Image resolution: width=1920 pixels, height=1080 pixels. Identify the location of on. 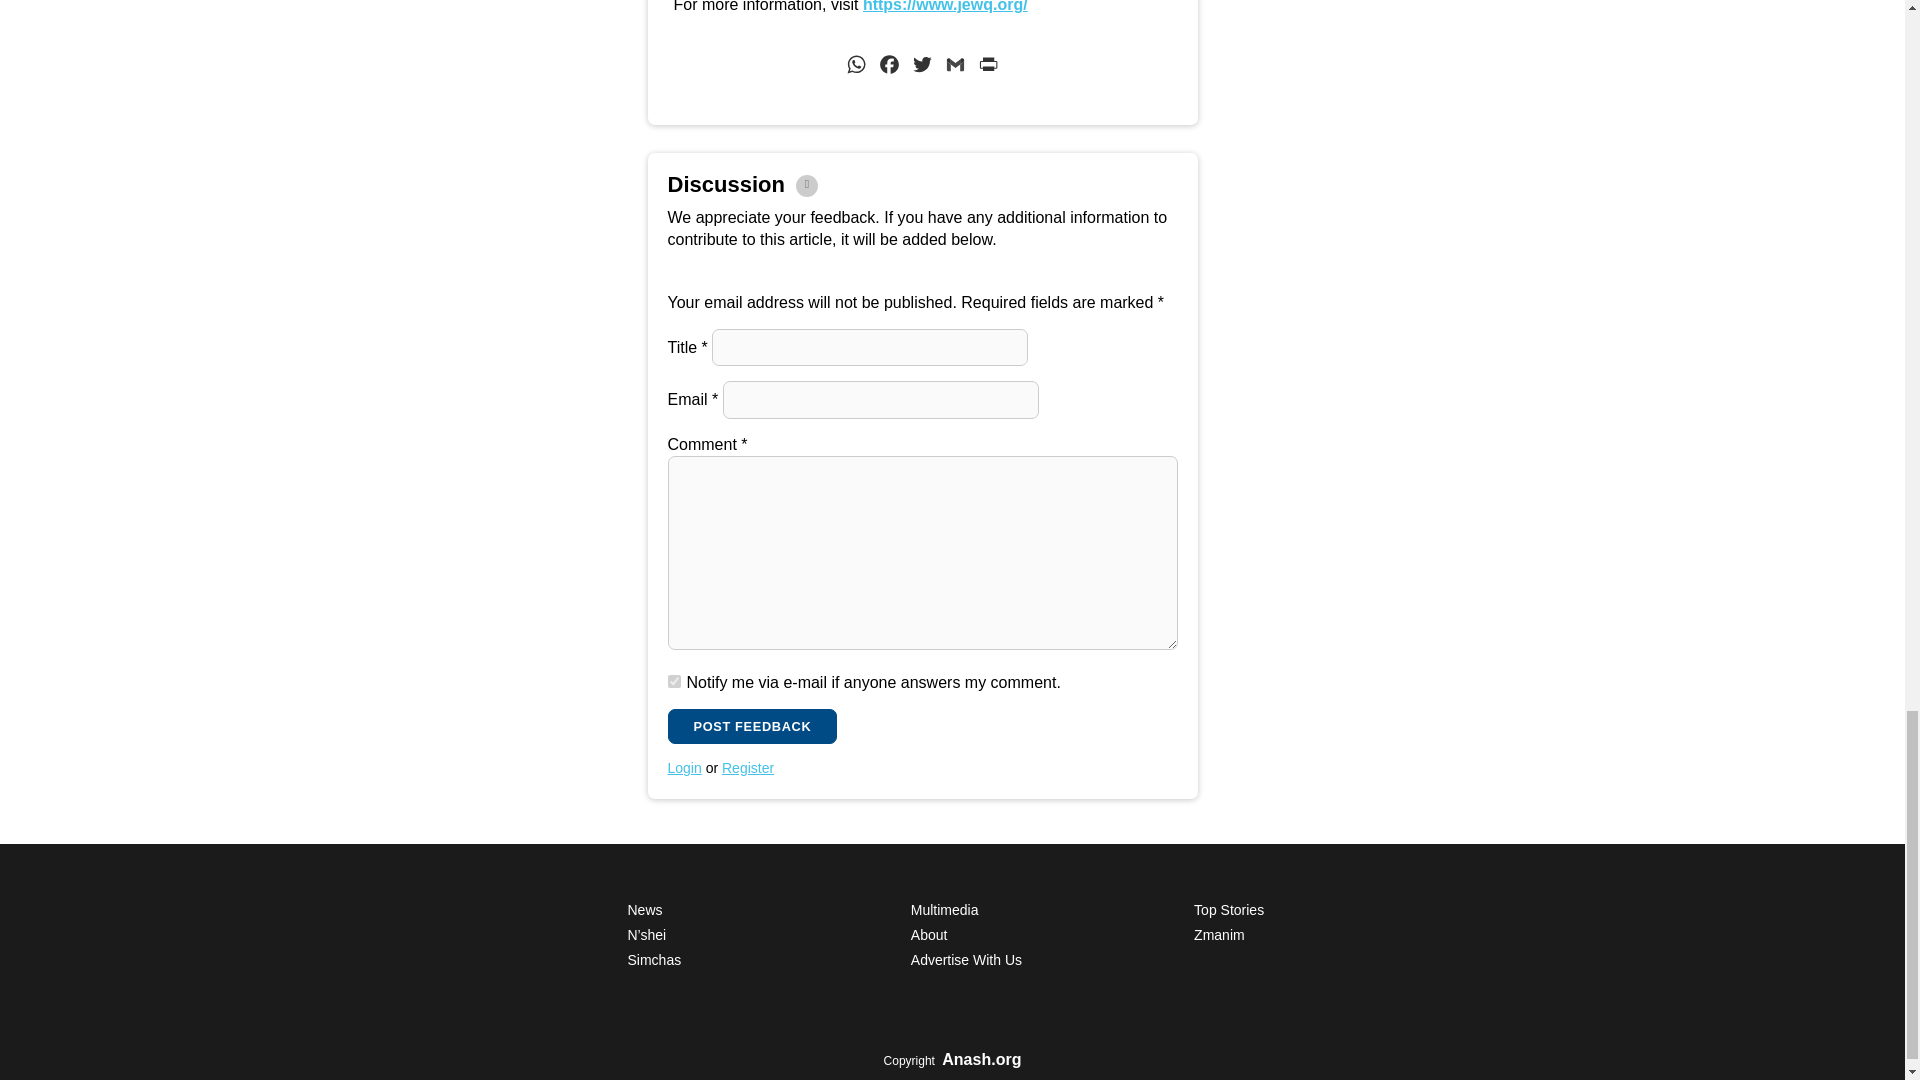
(674, 681).